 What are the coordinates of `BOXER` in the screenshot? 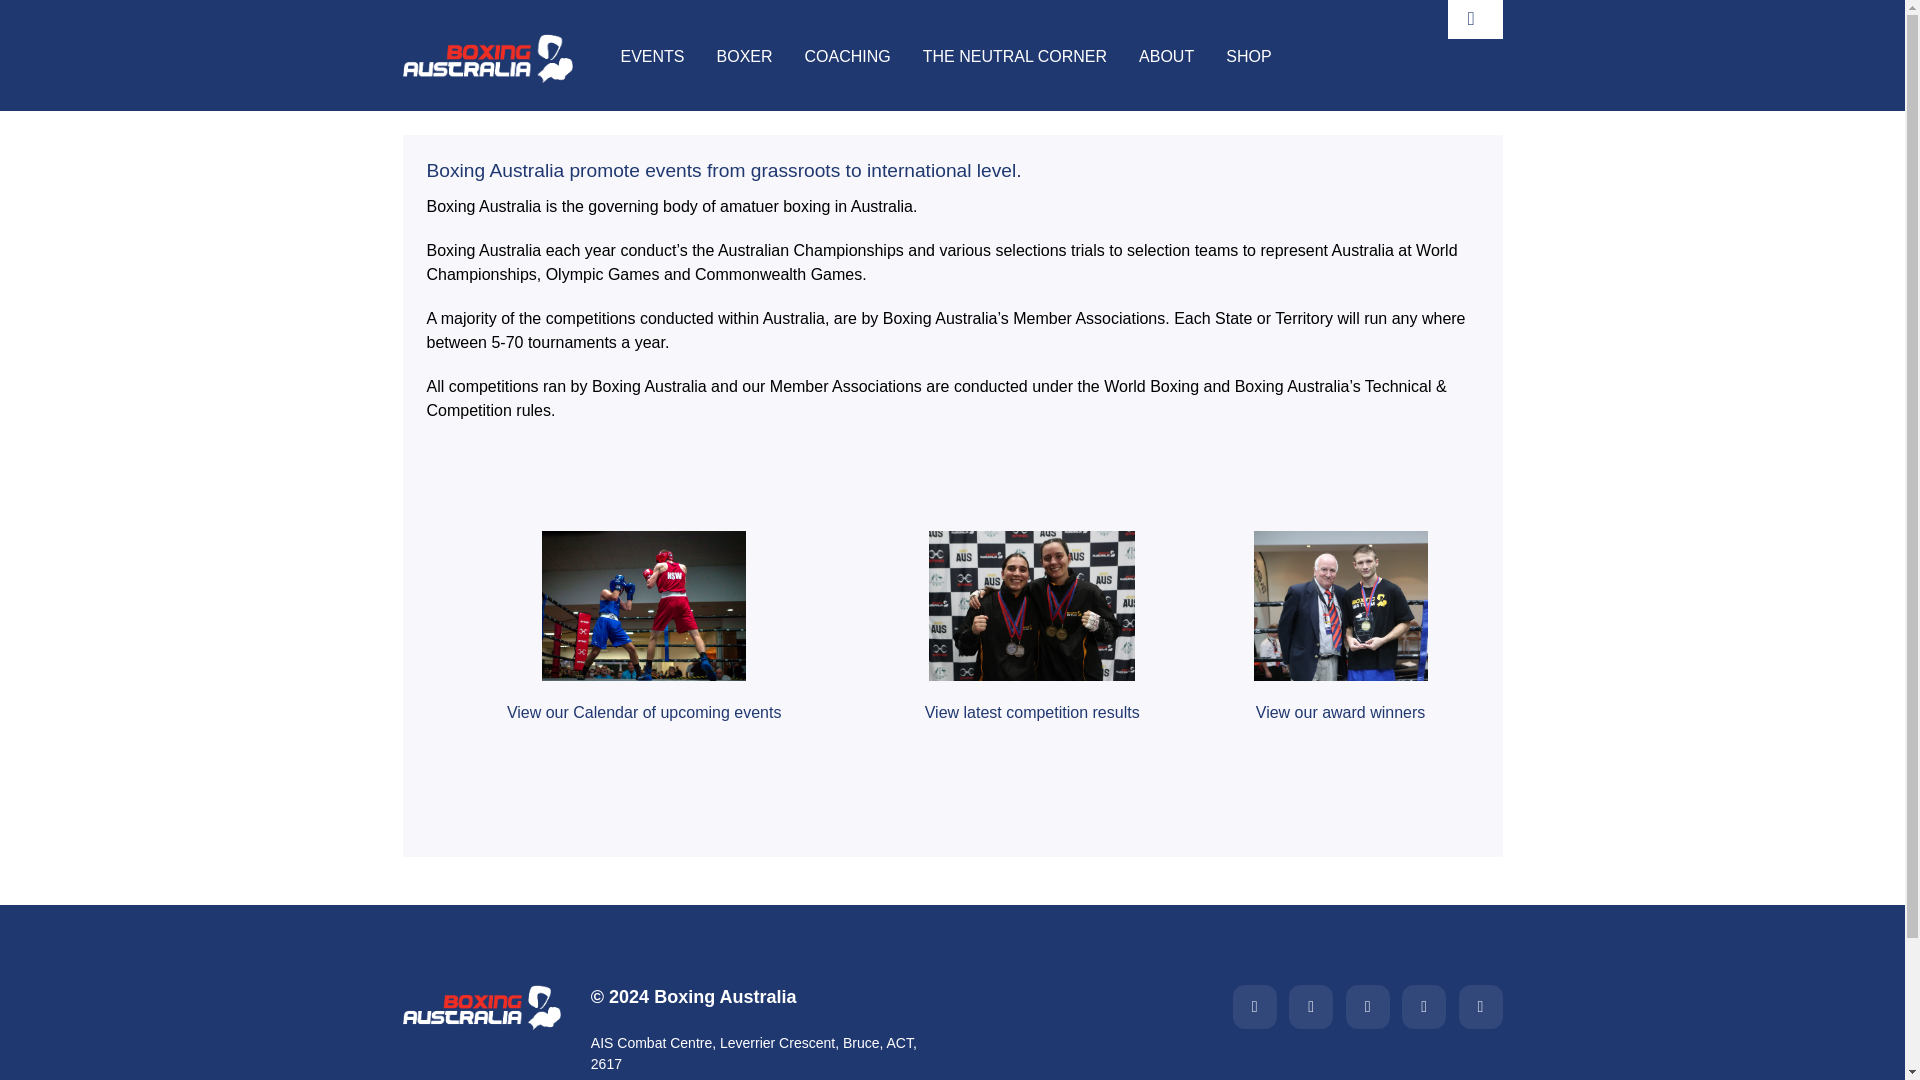 It's located at (744, 58).